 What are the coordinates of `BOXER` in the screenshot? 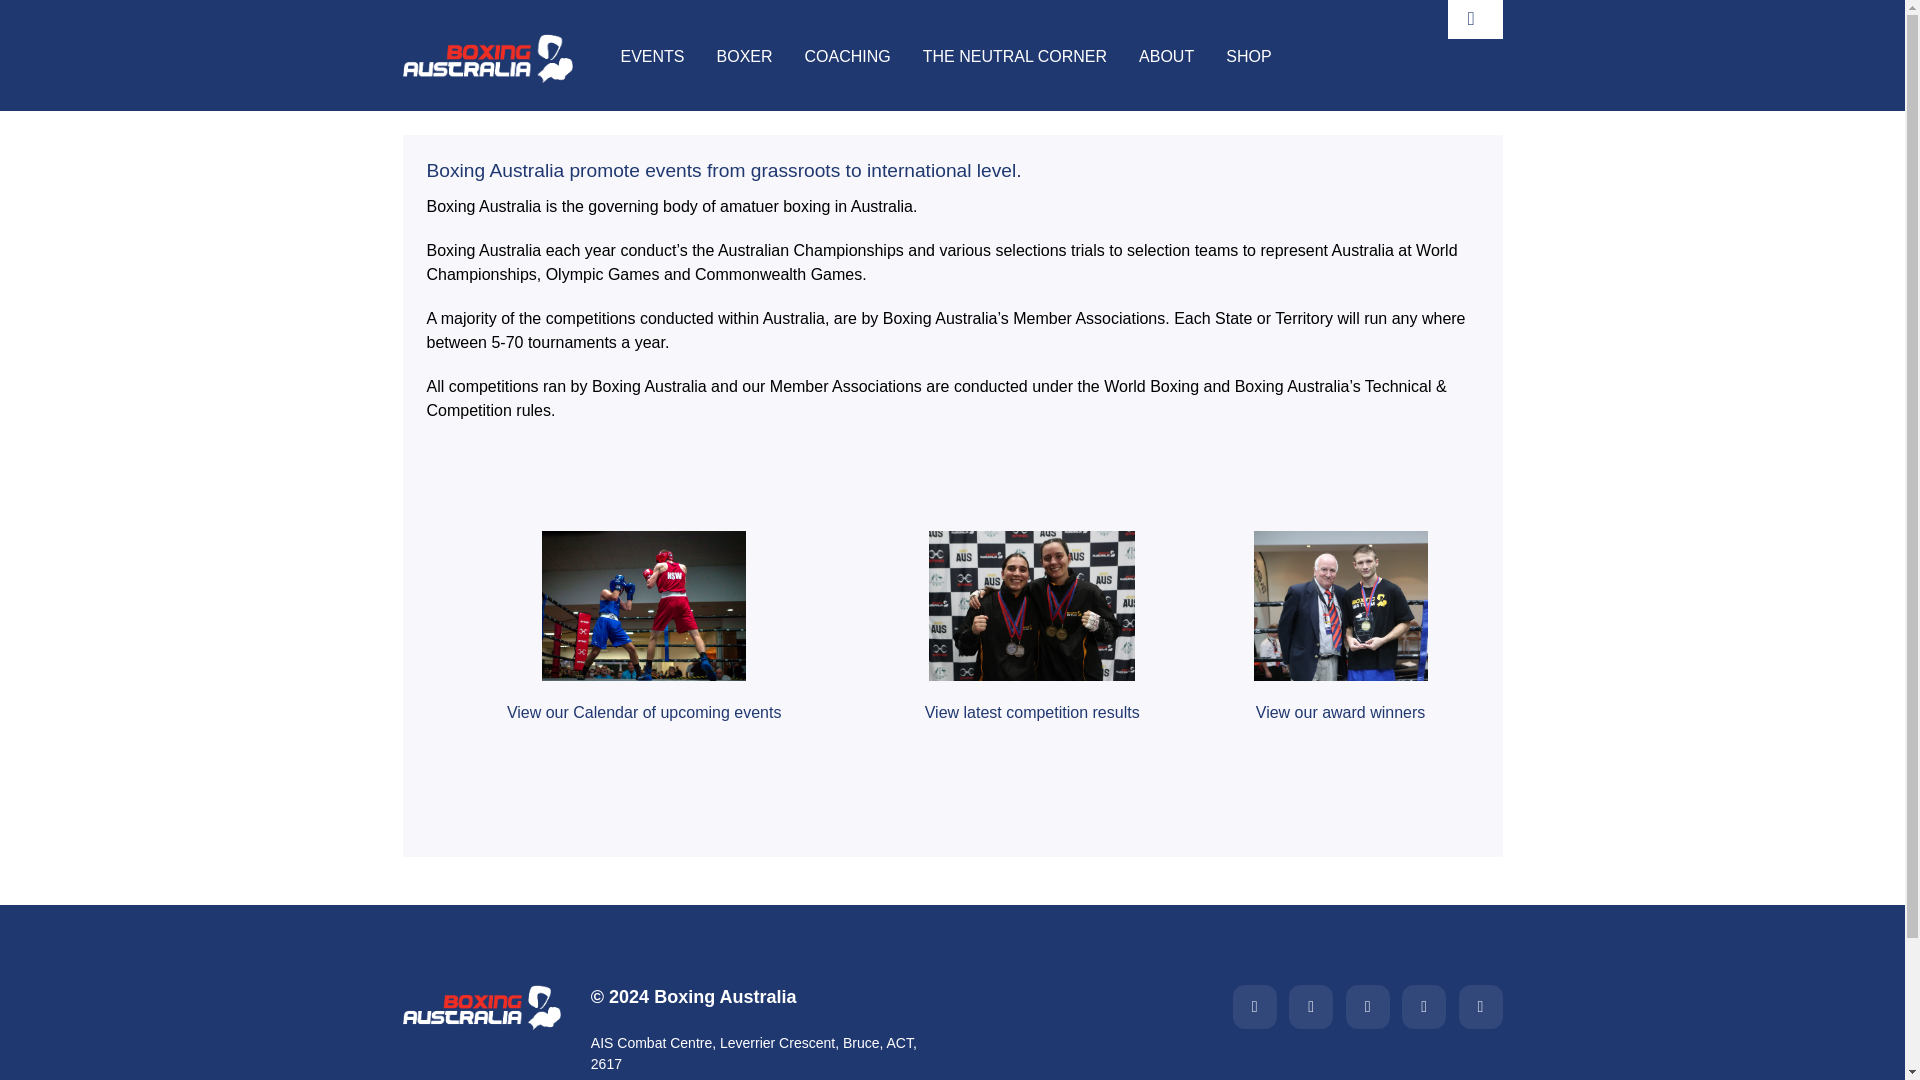 It's located at (744, 58).